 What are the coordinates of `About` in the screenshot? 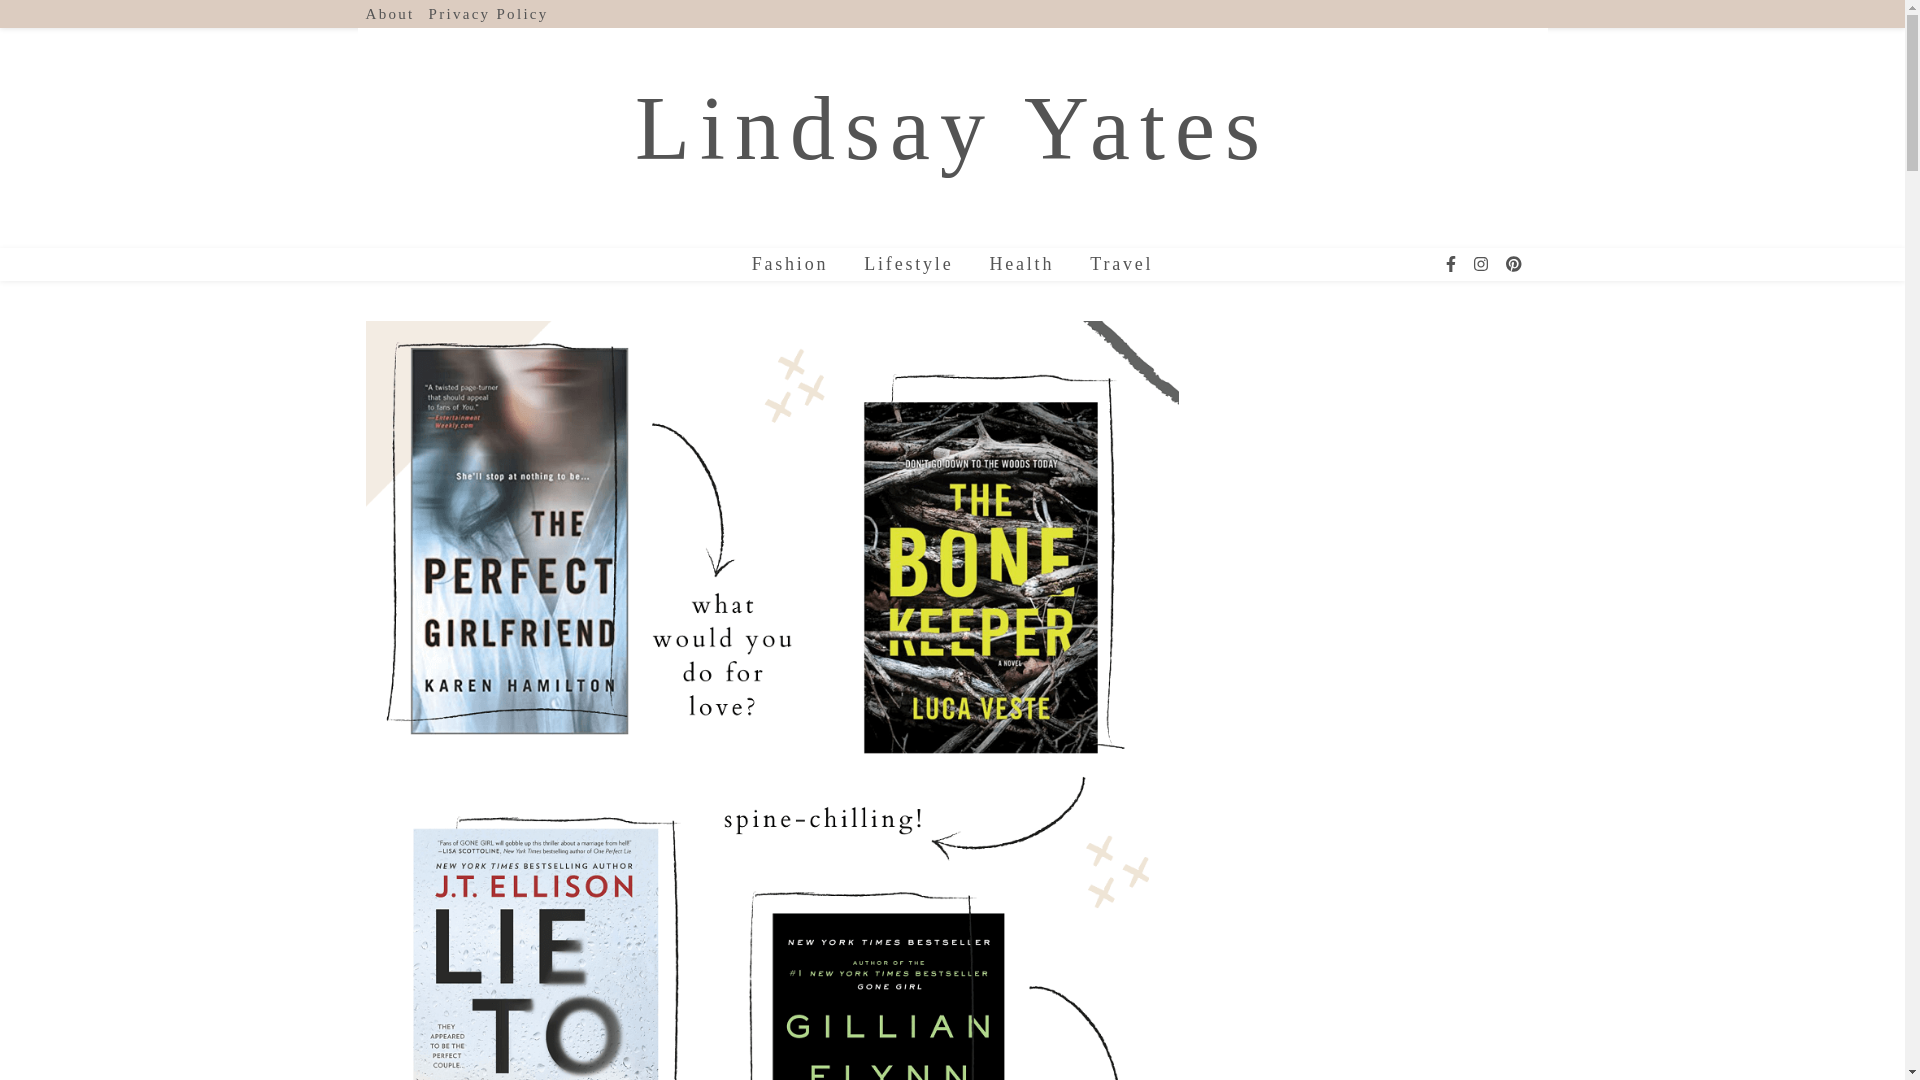 It's located at (393, 14).